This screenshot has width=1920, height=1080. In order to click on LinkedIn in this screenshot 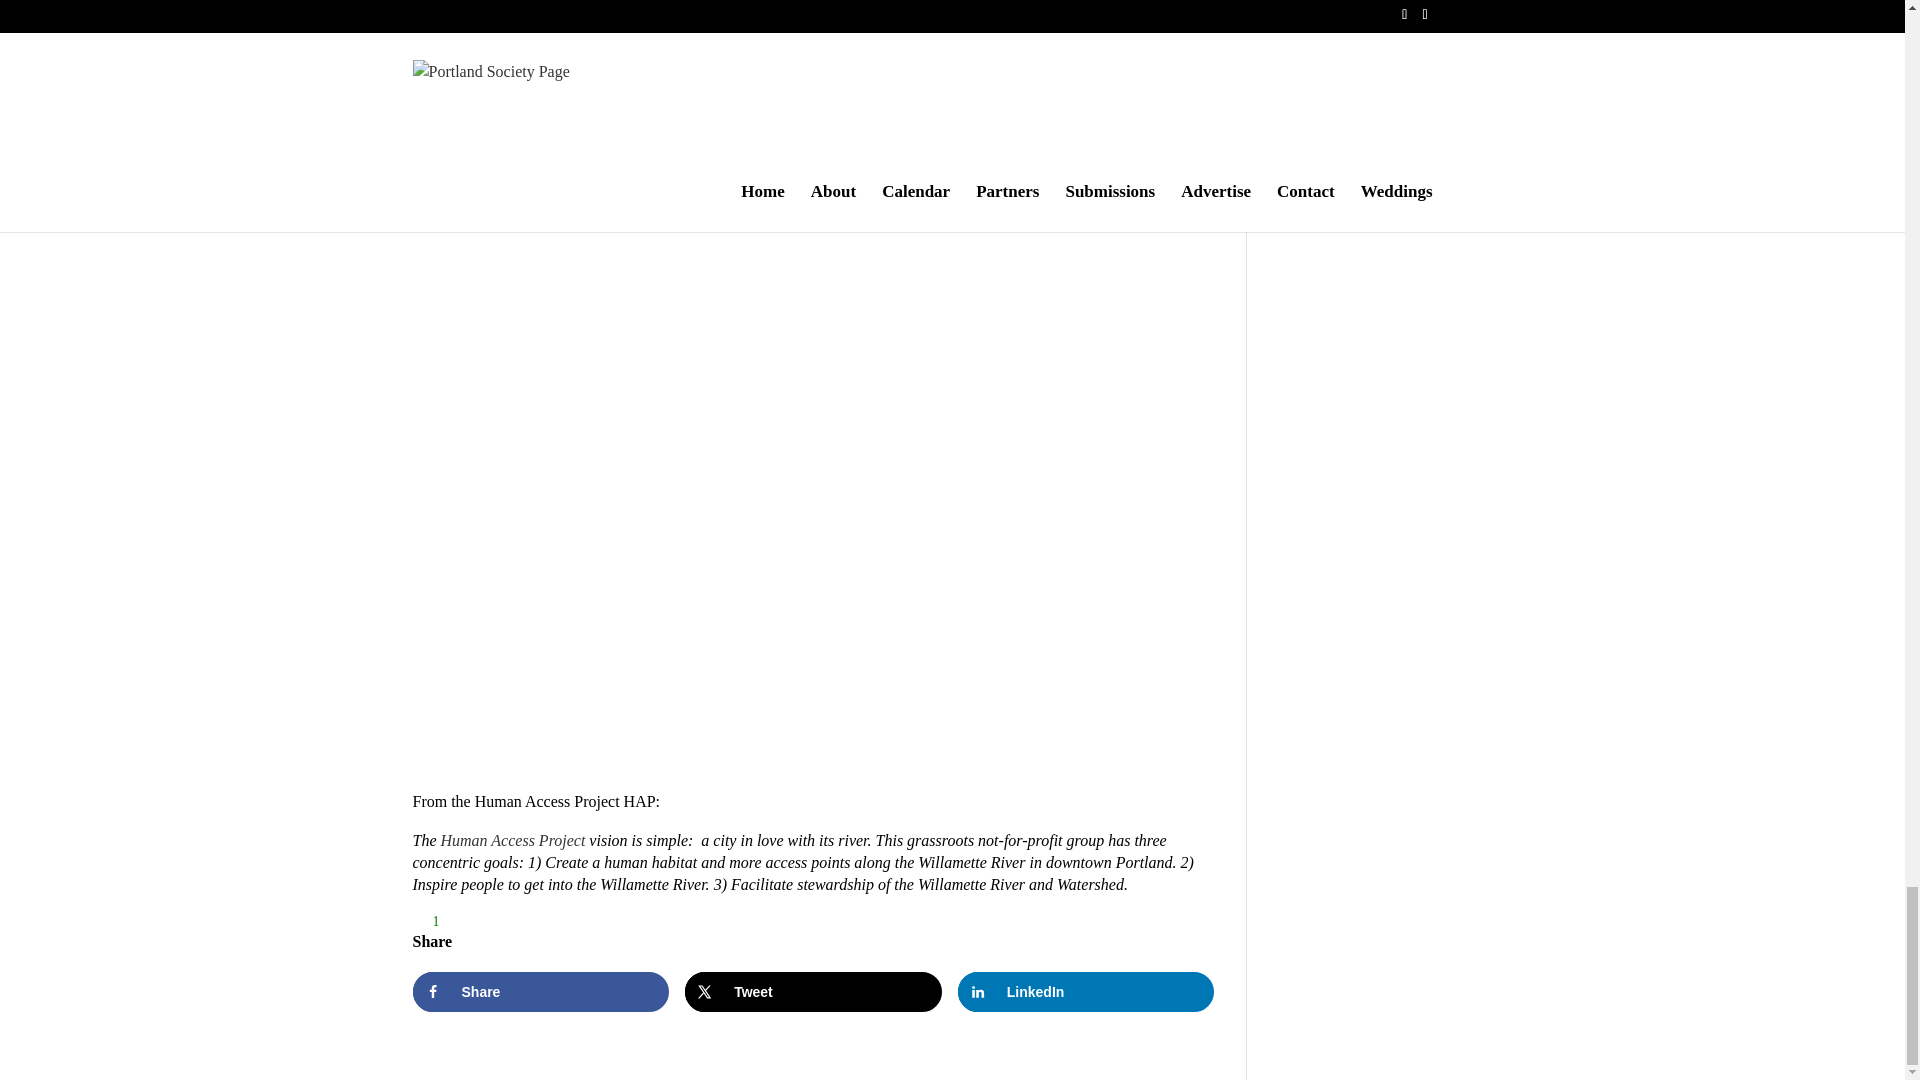, I will do `click(1086, 992)`.